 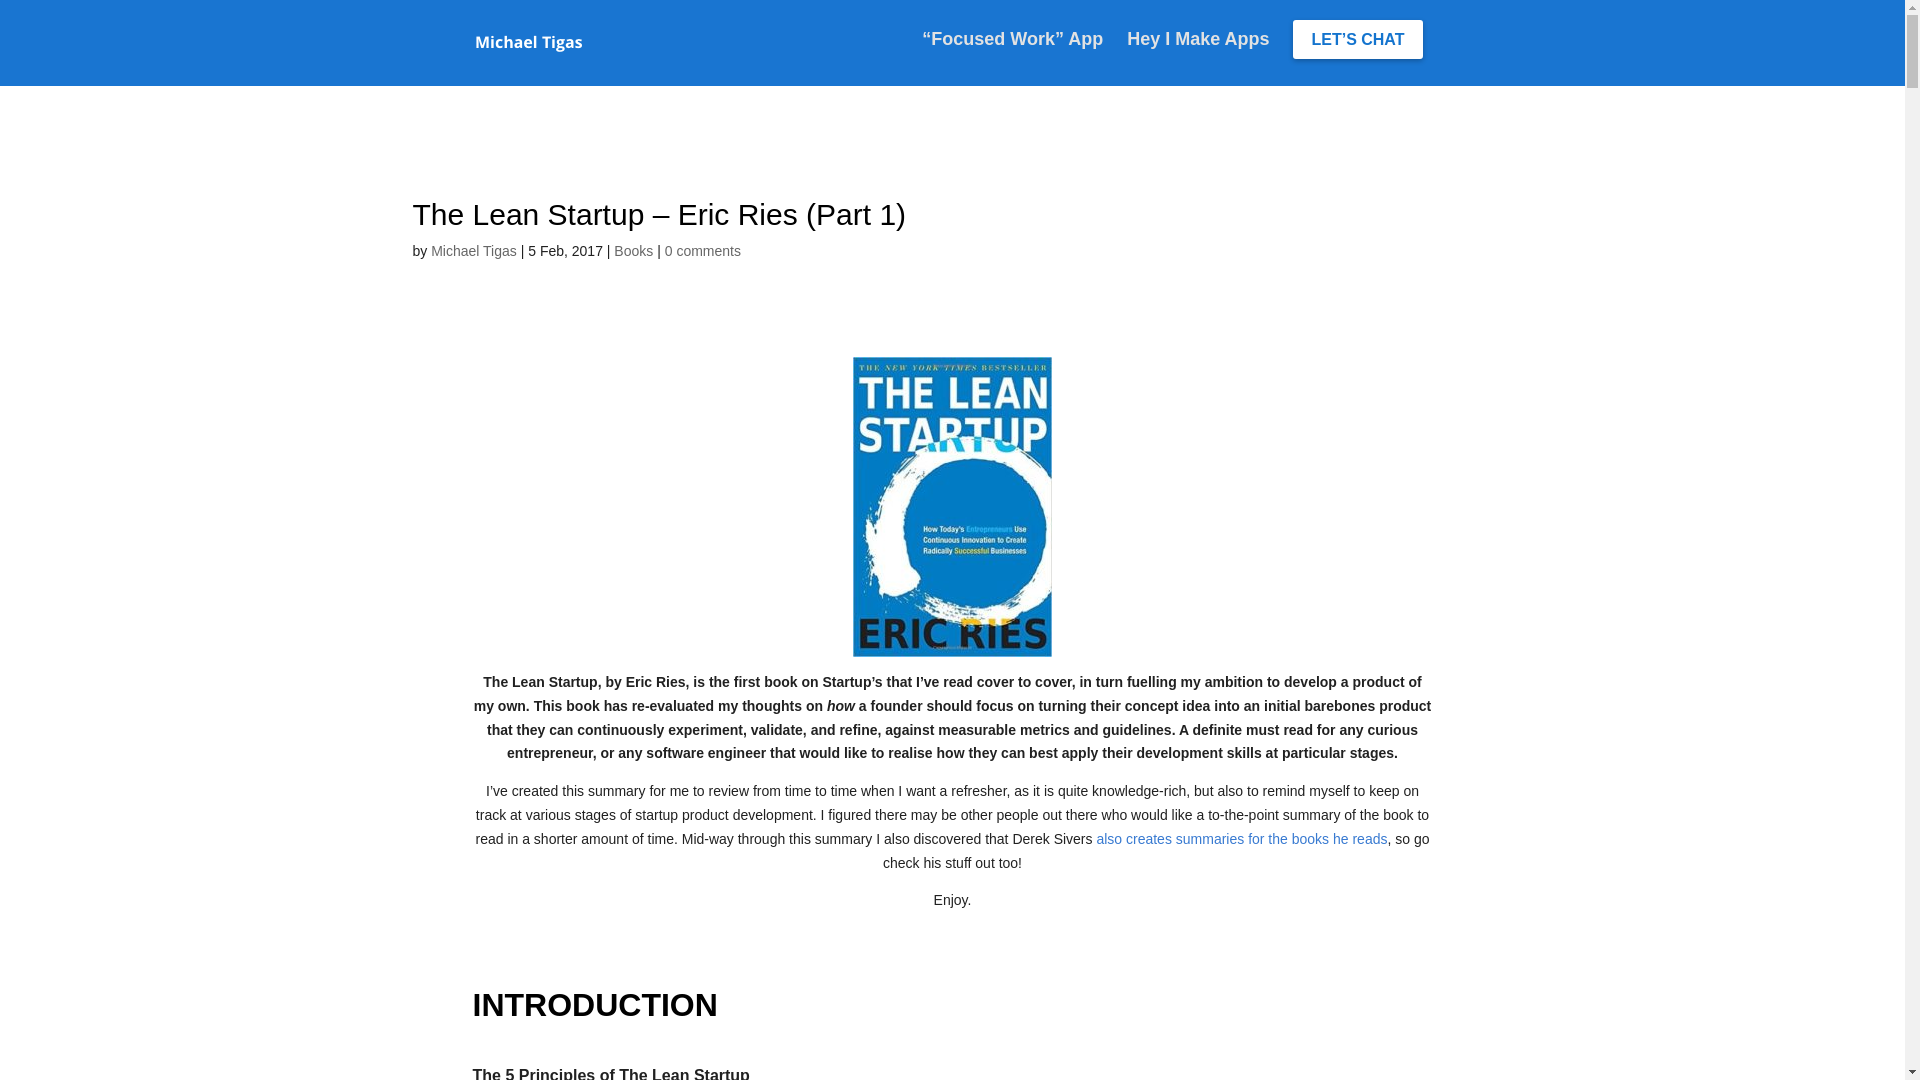 I want to click on 0 comments, so click(x=703, y=251).